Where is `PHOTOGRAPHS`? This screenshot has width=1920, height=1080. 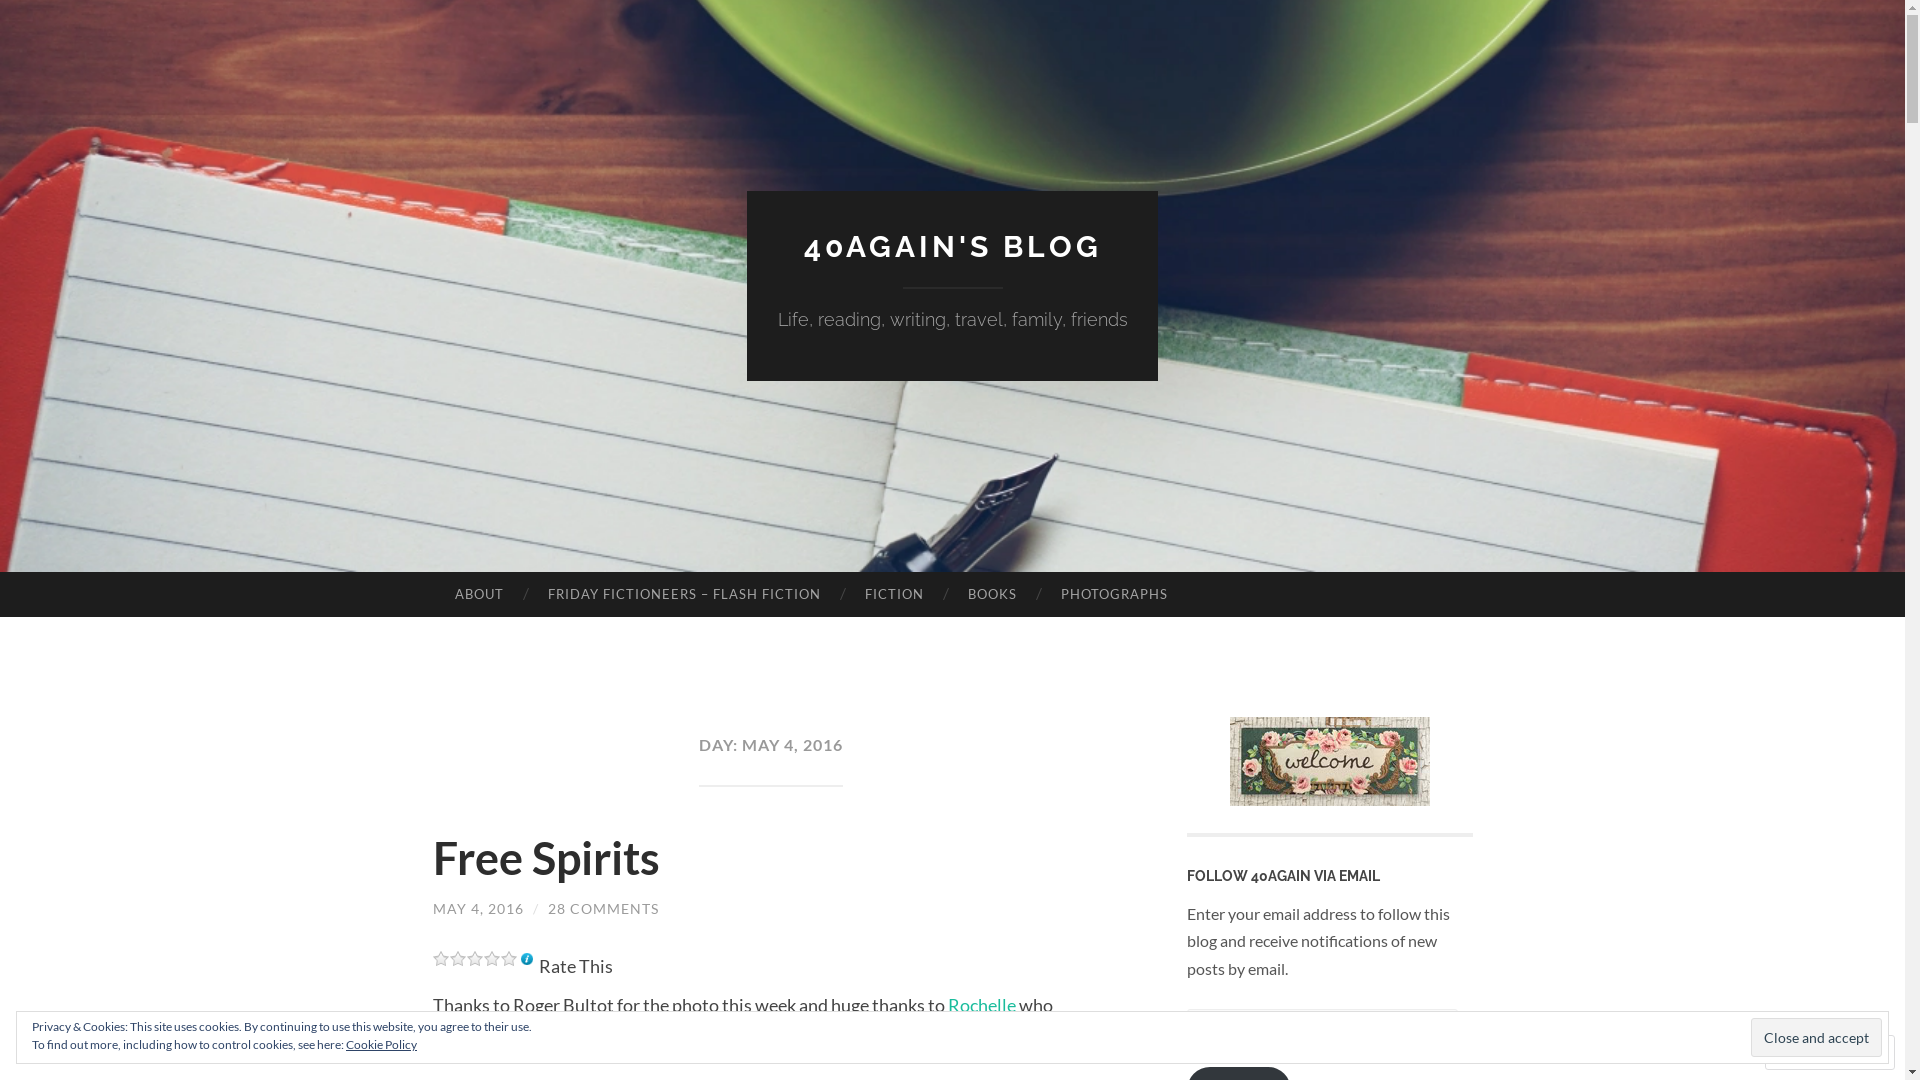
PHOTOGRAPHS is located at coordinates (1114, 595).